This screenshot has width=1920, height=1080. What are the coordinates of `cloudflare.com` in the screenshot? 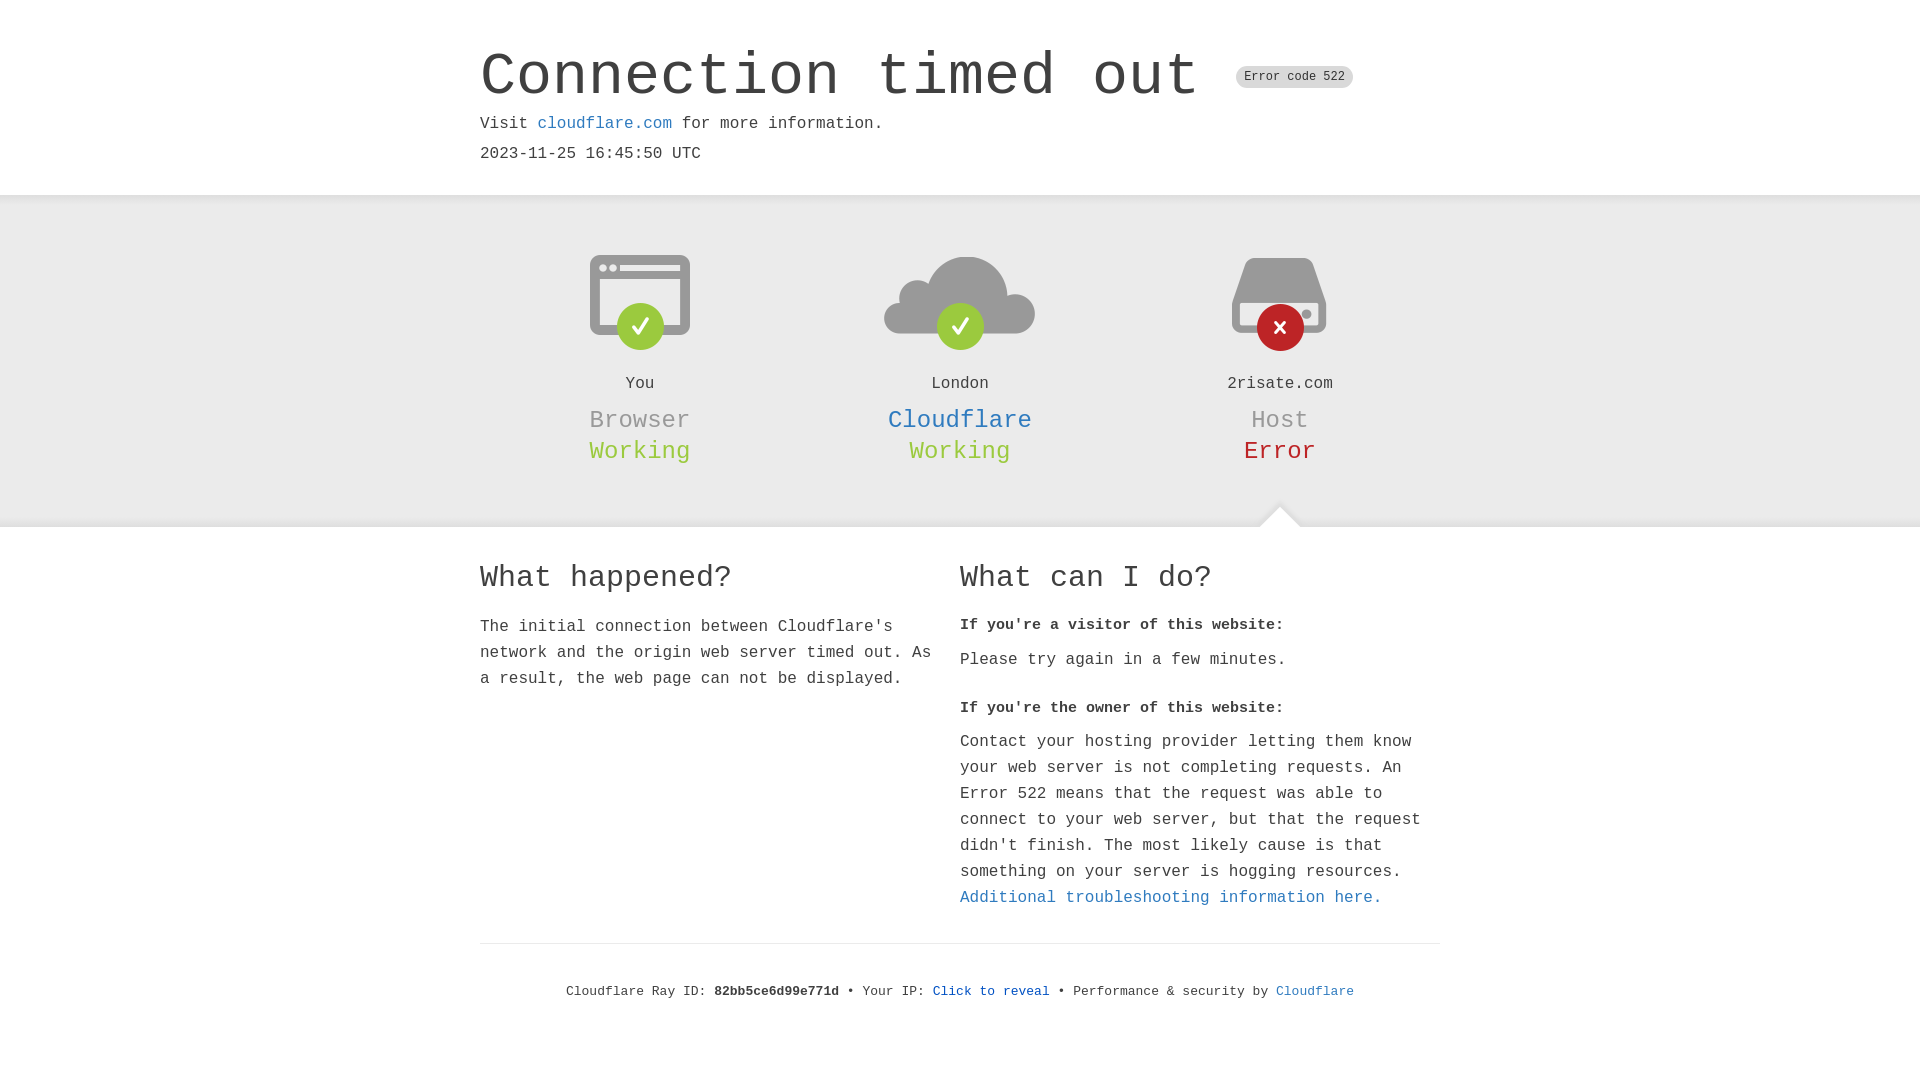 It's located at (605, 124).